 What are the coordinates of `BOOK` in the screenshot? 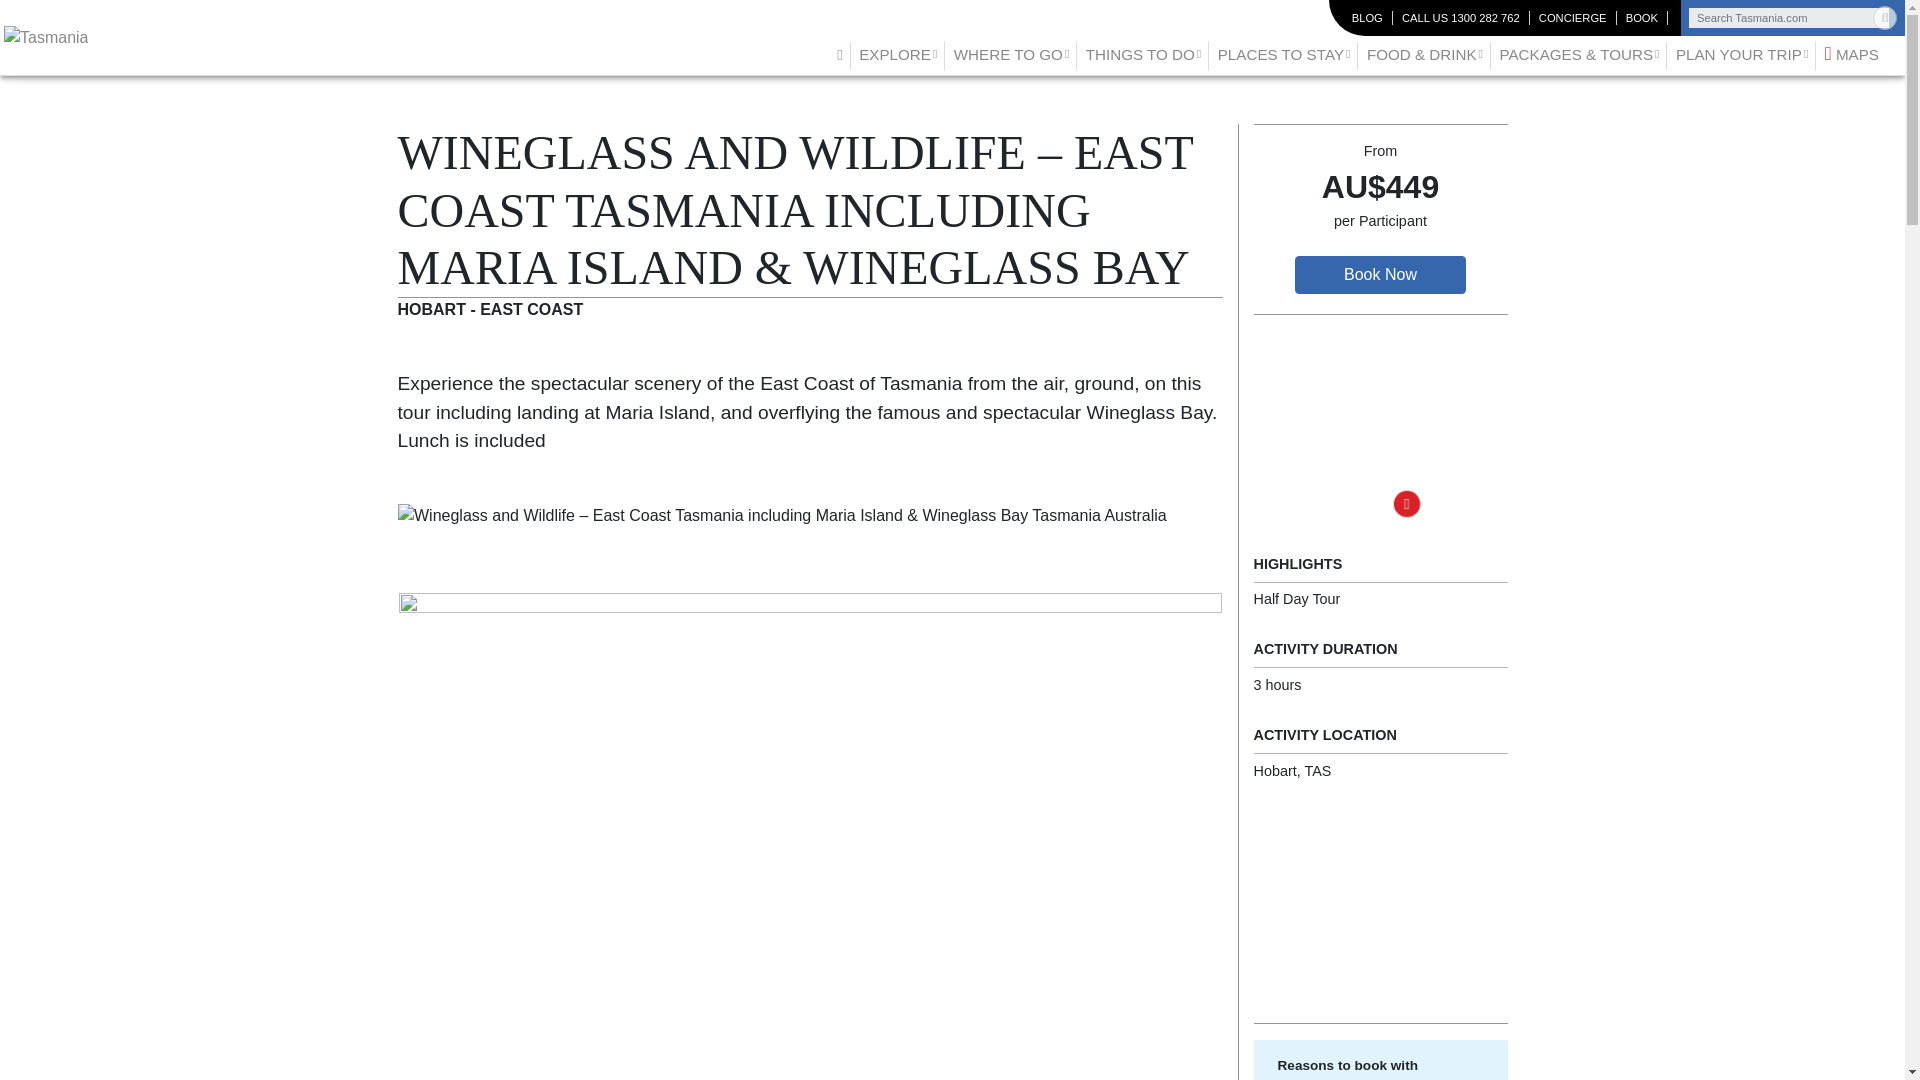 It's located at (1642, 18).